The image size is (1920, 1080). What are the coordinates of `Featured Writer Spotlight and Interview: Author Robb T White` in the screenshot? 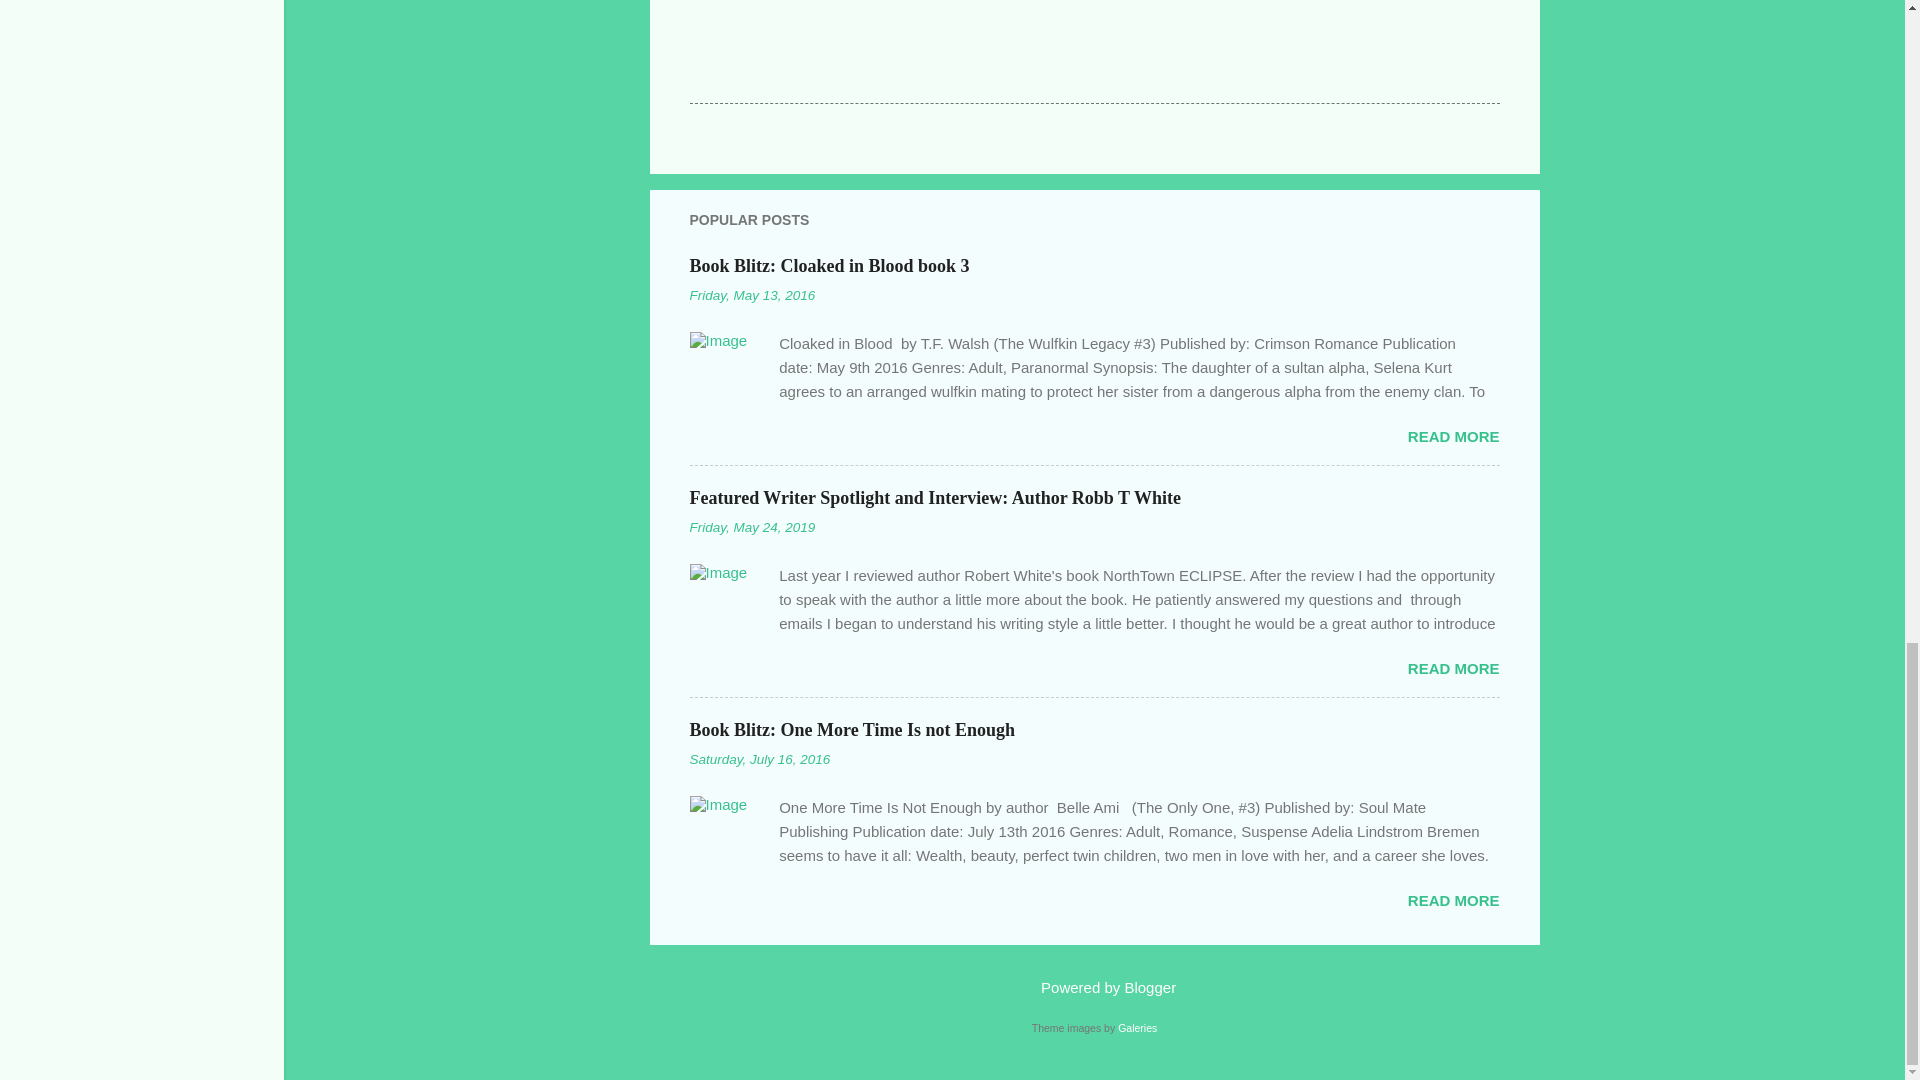 It's located at (1453, 668).